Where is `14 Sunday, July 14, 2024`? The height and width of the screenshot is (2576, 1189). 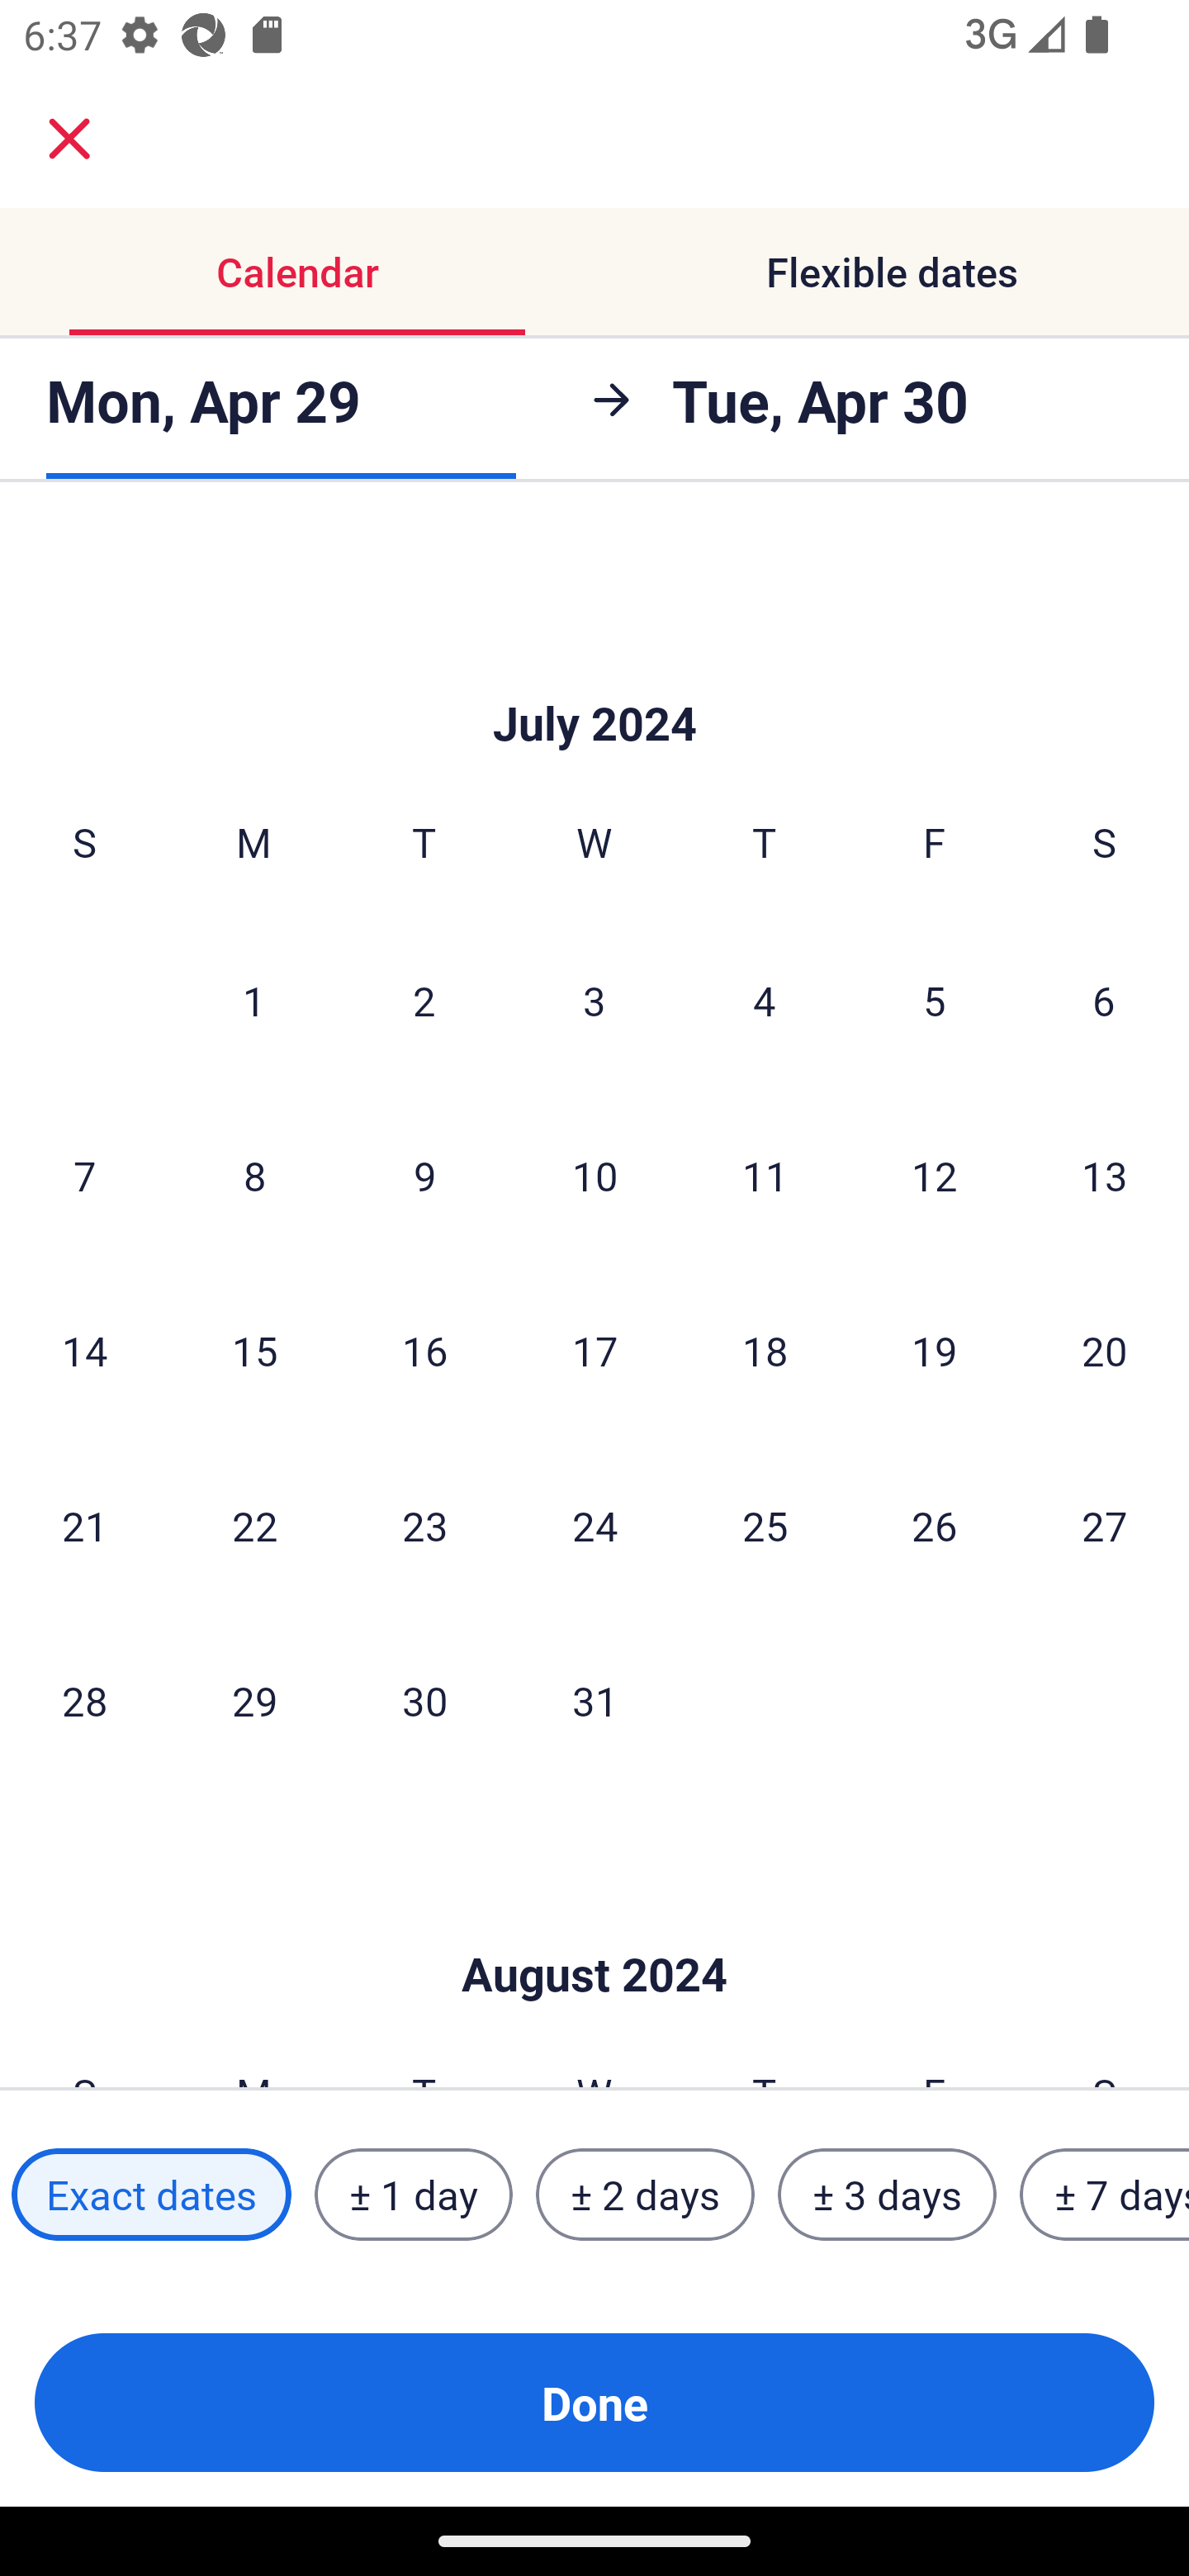
14 Sunday, July 14, 2024 is located at coordinates (84, 1349).